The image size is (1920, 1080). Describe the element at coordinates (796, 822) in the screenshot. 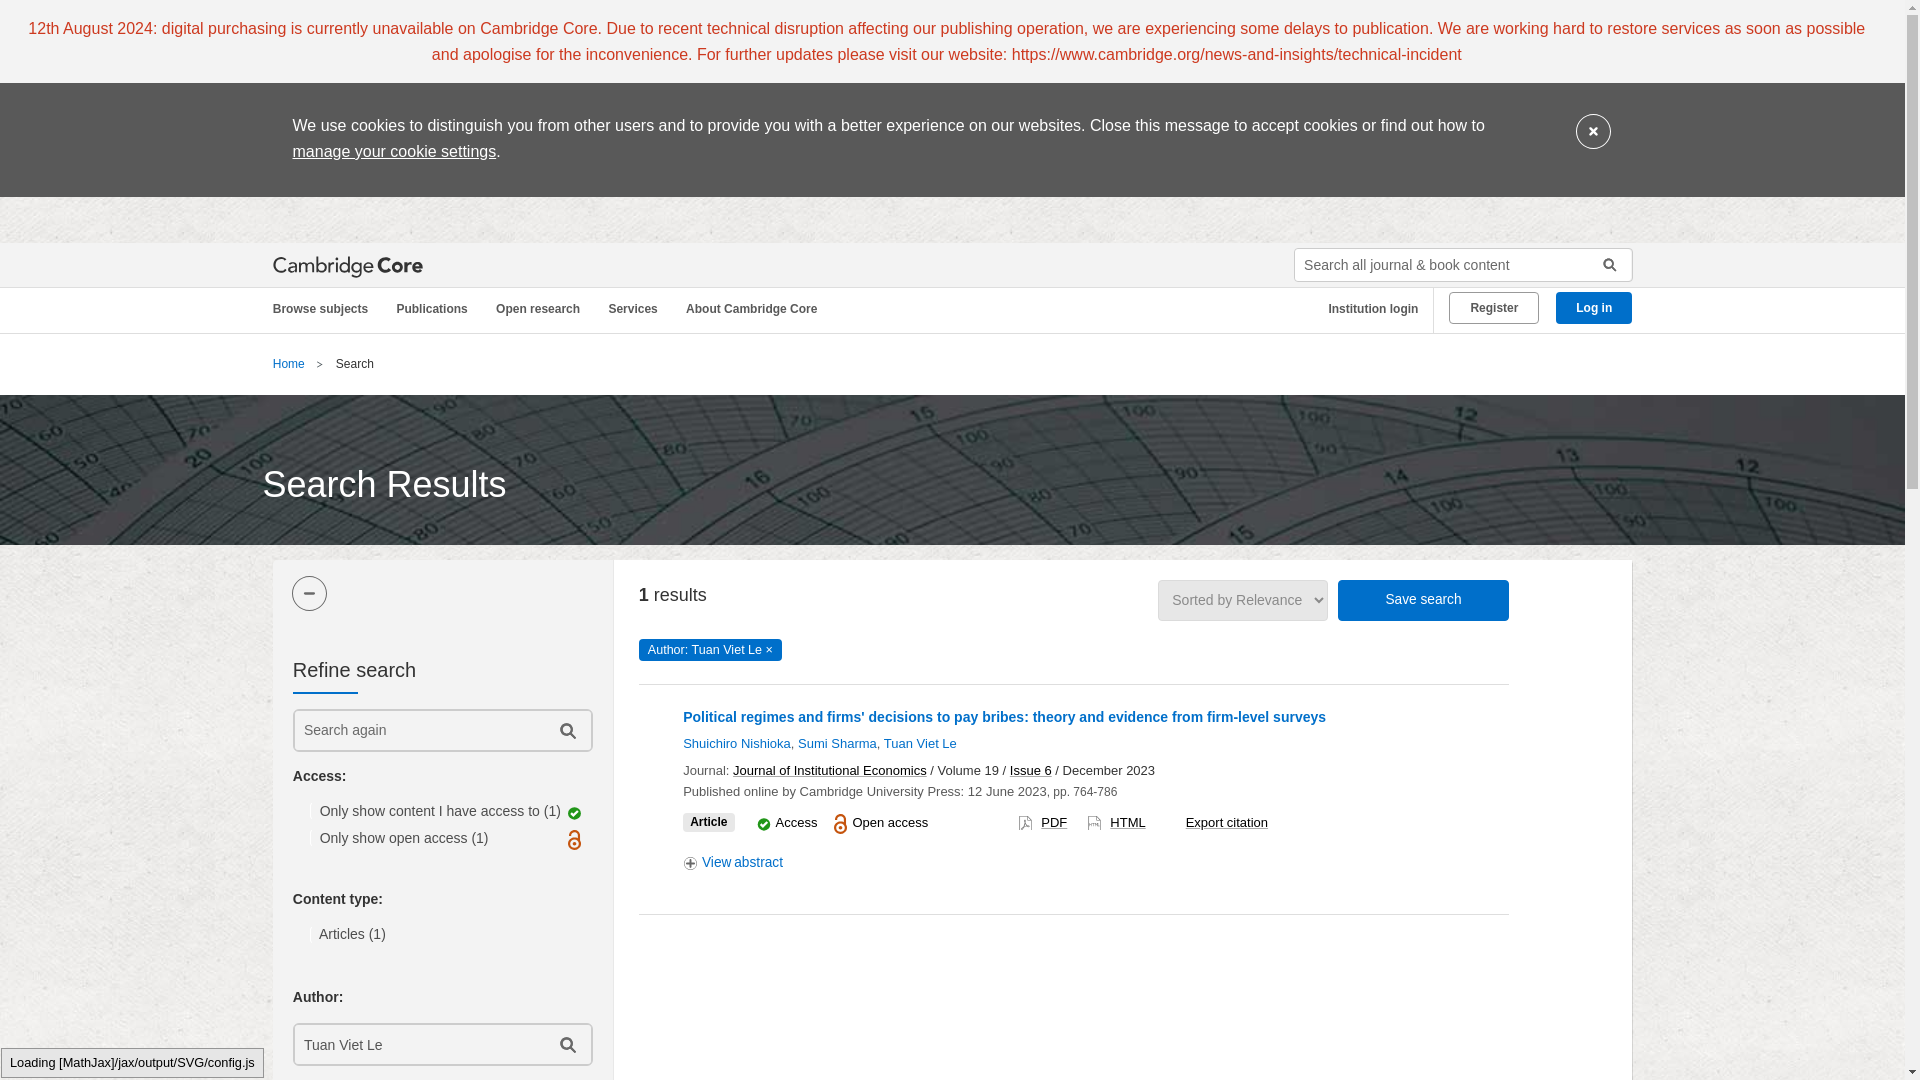

I see `You have access to this product` at that location.